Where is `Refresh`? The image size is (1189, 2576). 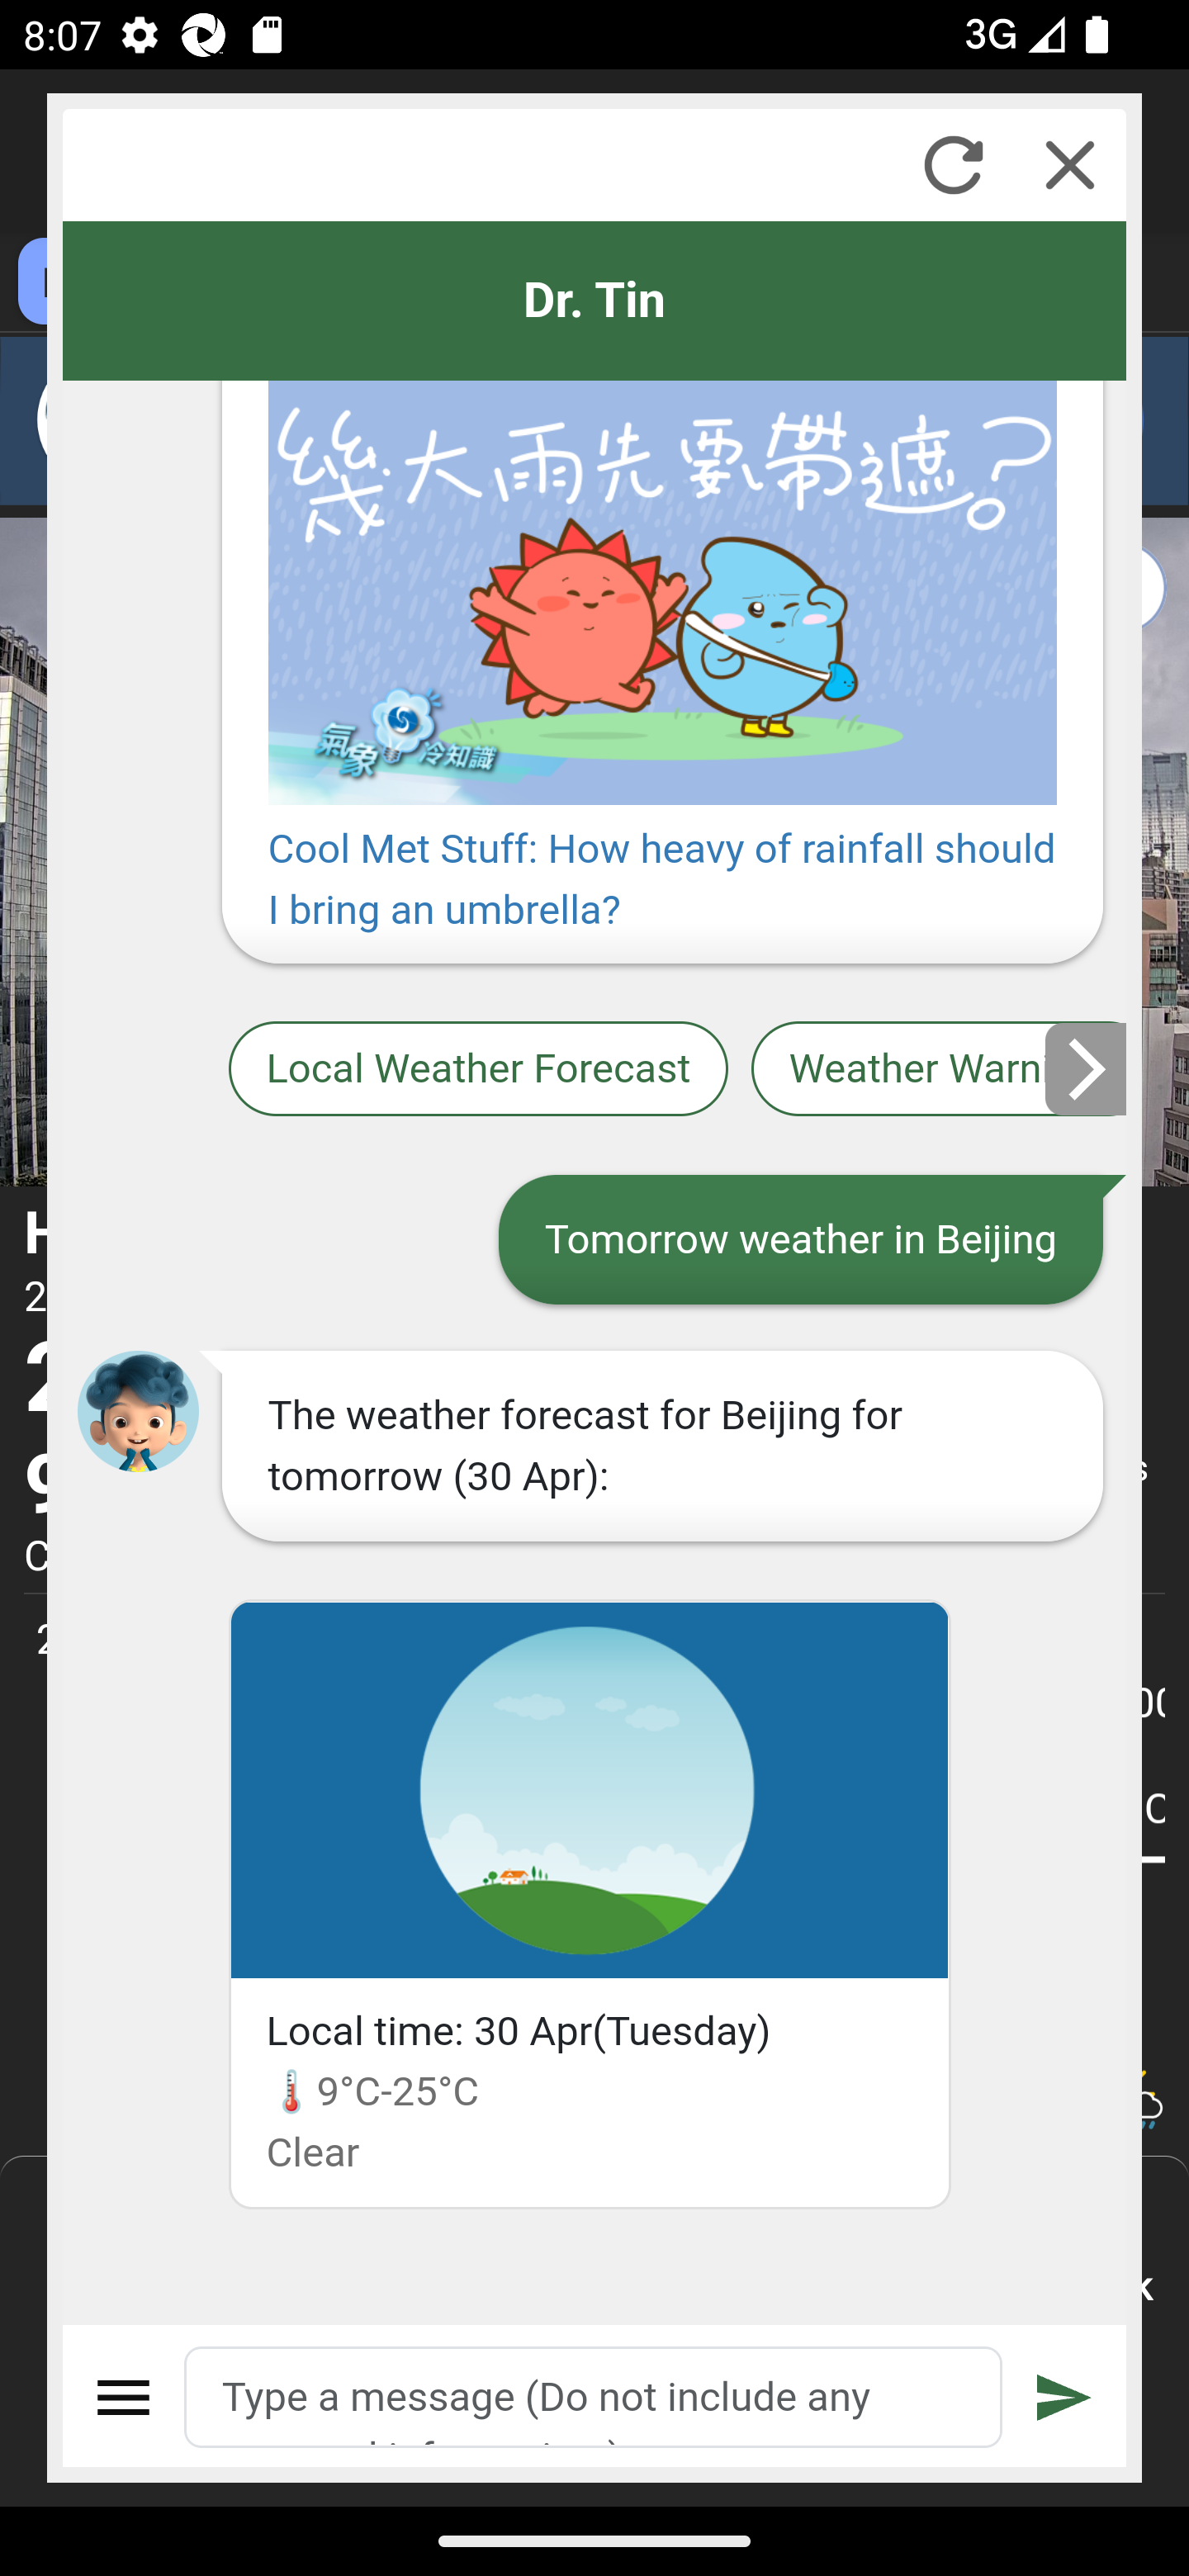 Refresh is located at coordinates (953, 164).